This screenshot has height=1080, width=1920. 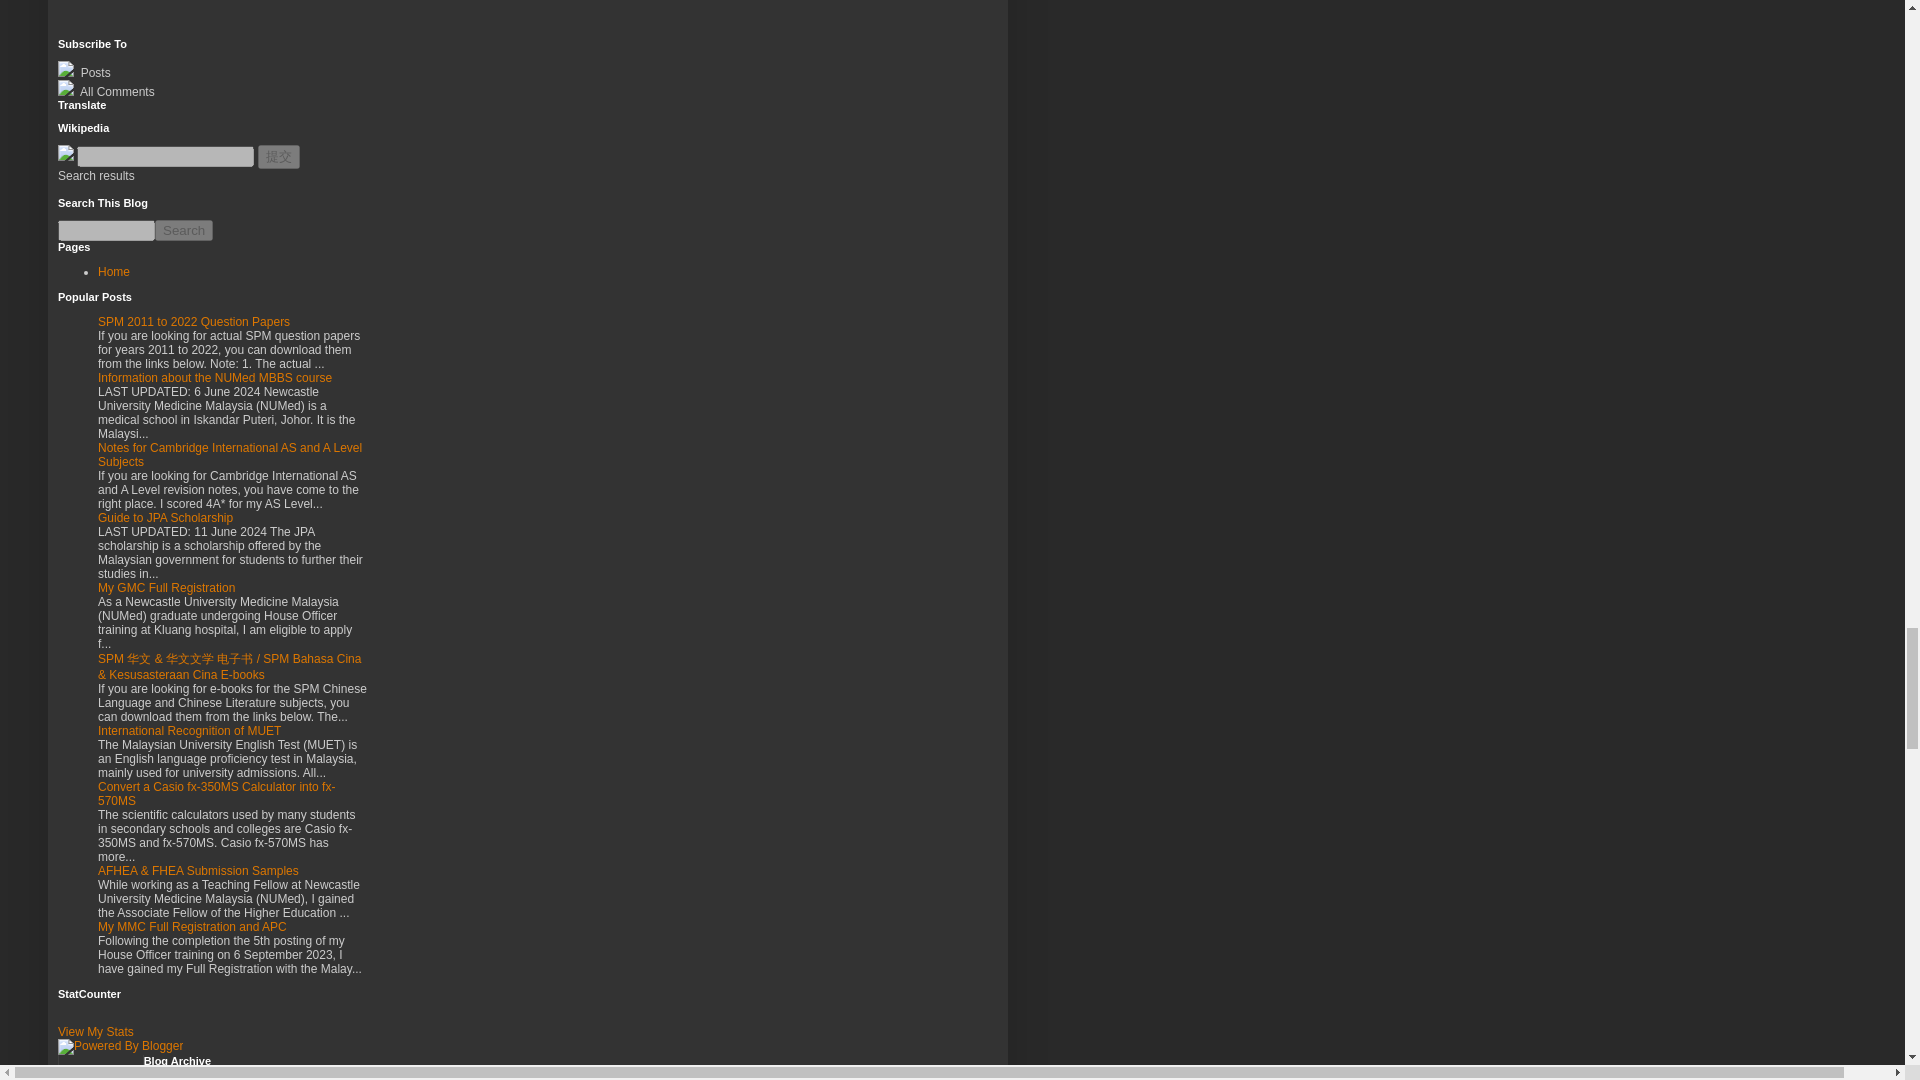 I want to click on Search, so click(x=184, y=230).